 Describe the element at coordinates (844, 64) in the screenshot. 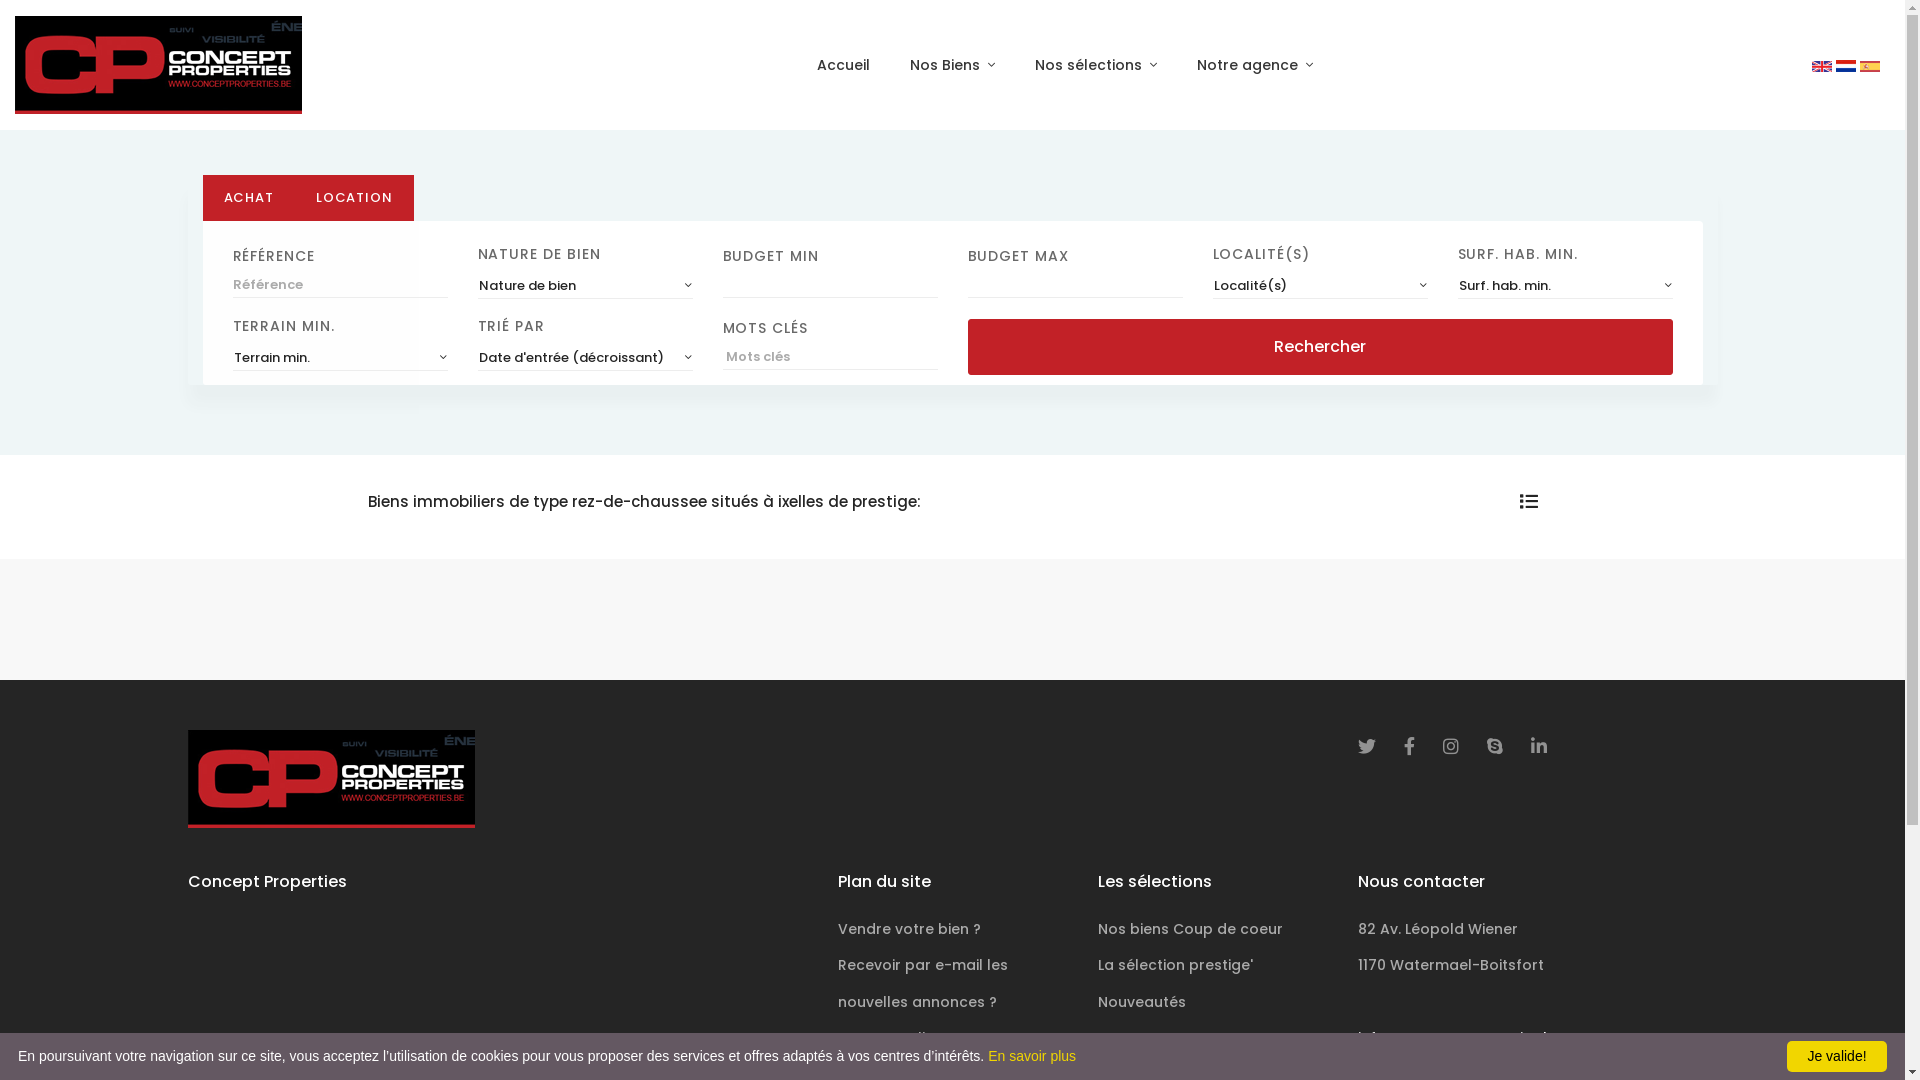

I see `Accueil` at that location.